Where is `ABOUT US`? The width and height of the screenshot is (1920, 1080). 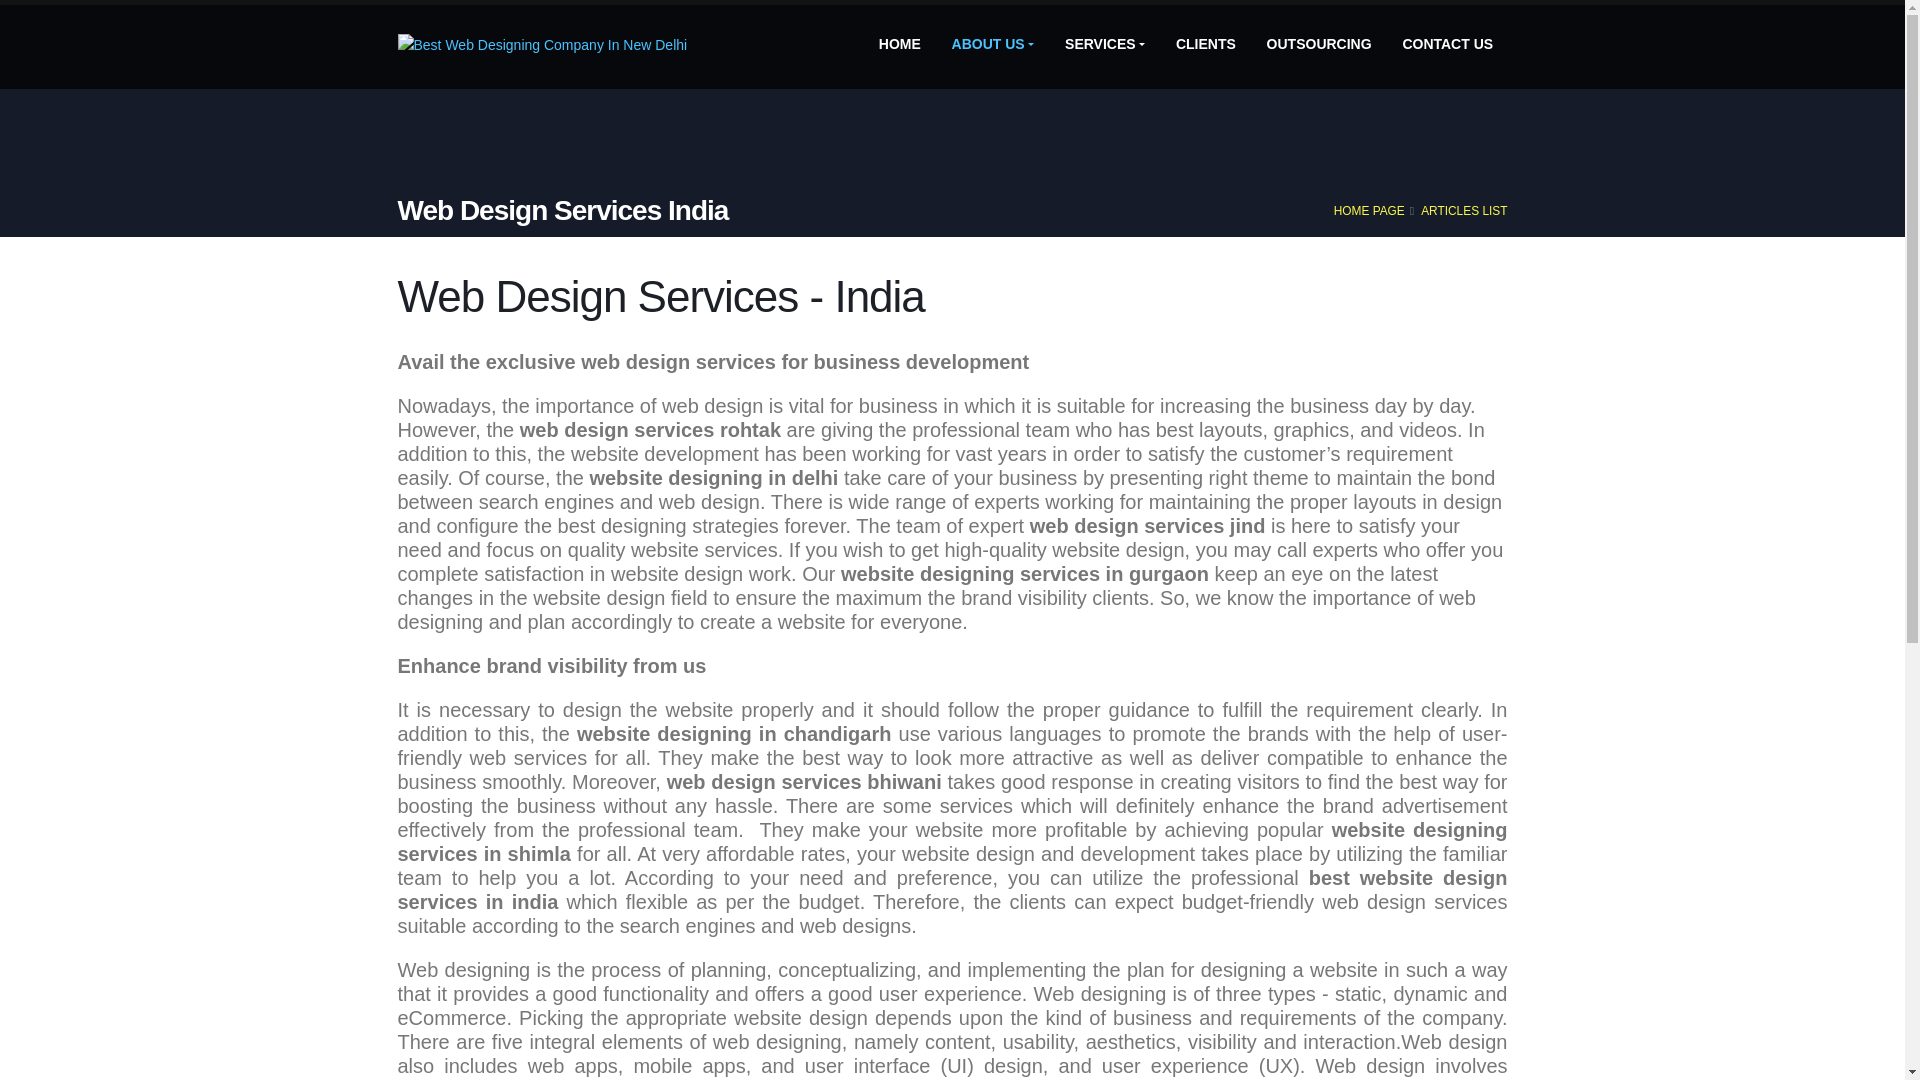 ABOUT US is located at coordinates (992, 44).